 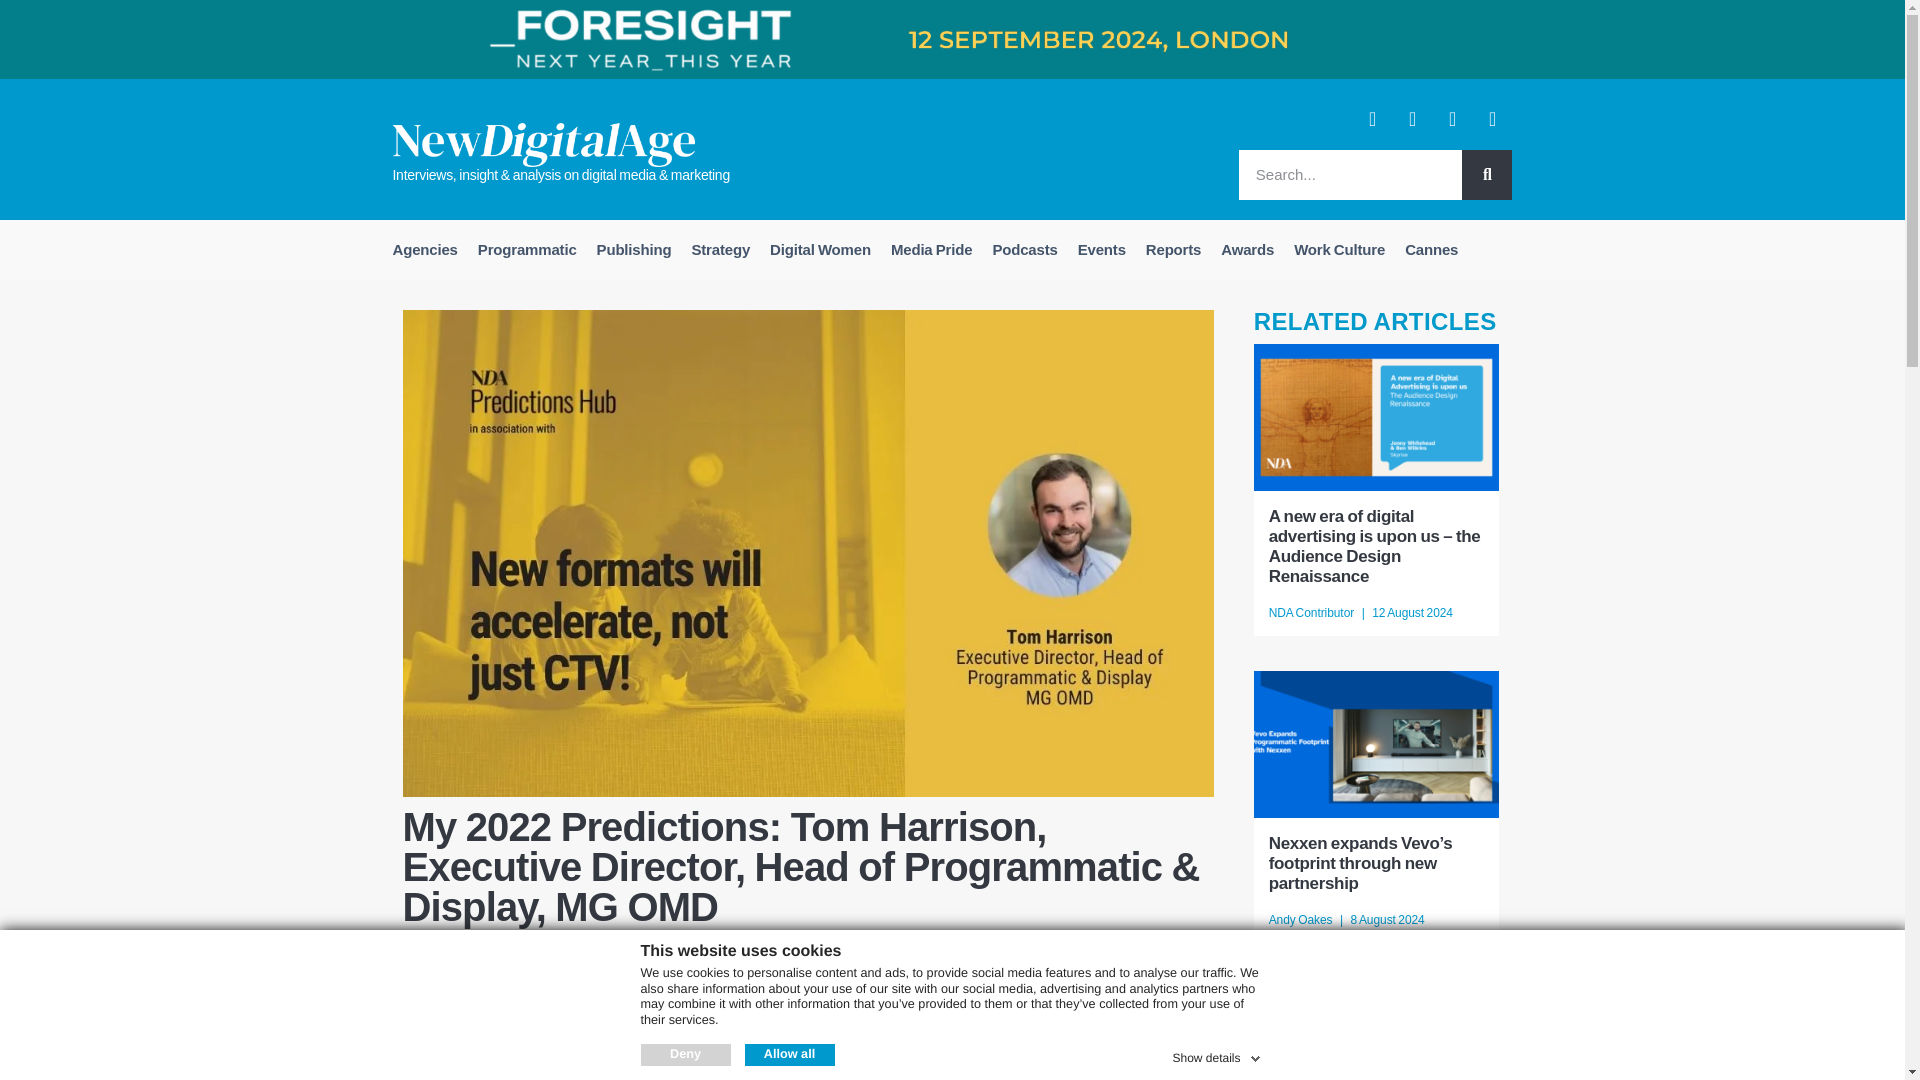 I want to click on Allow all, so click(x=788, y=1054).